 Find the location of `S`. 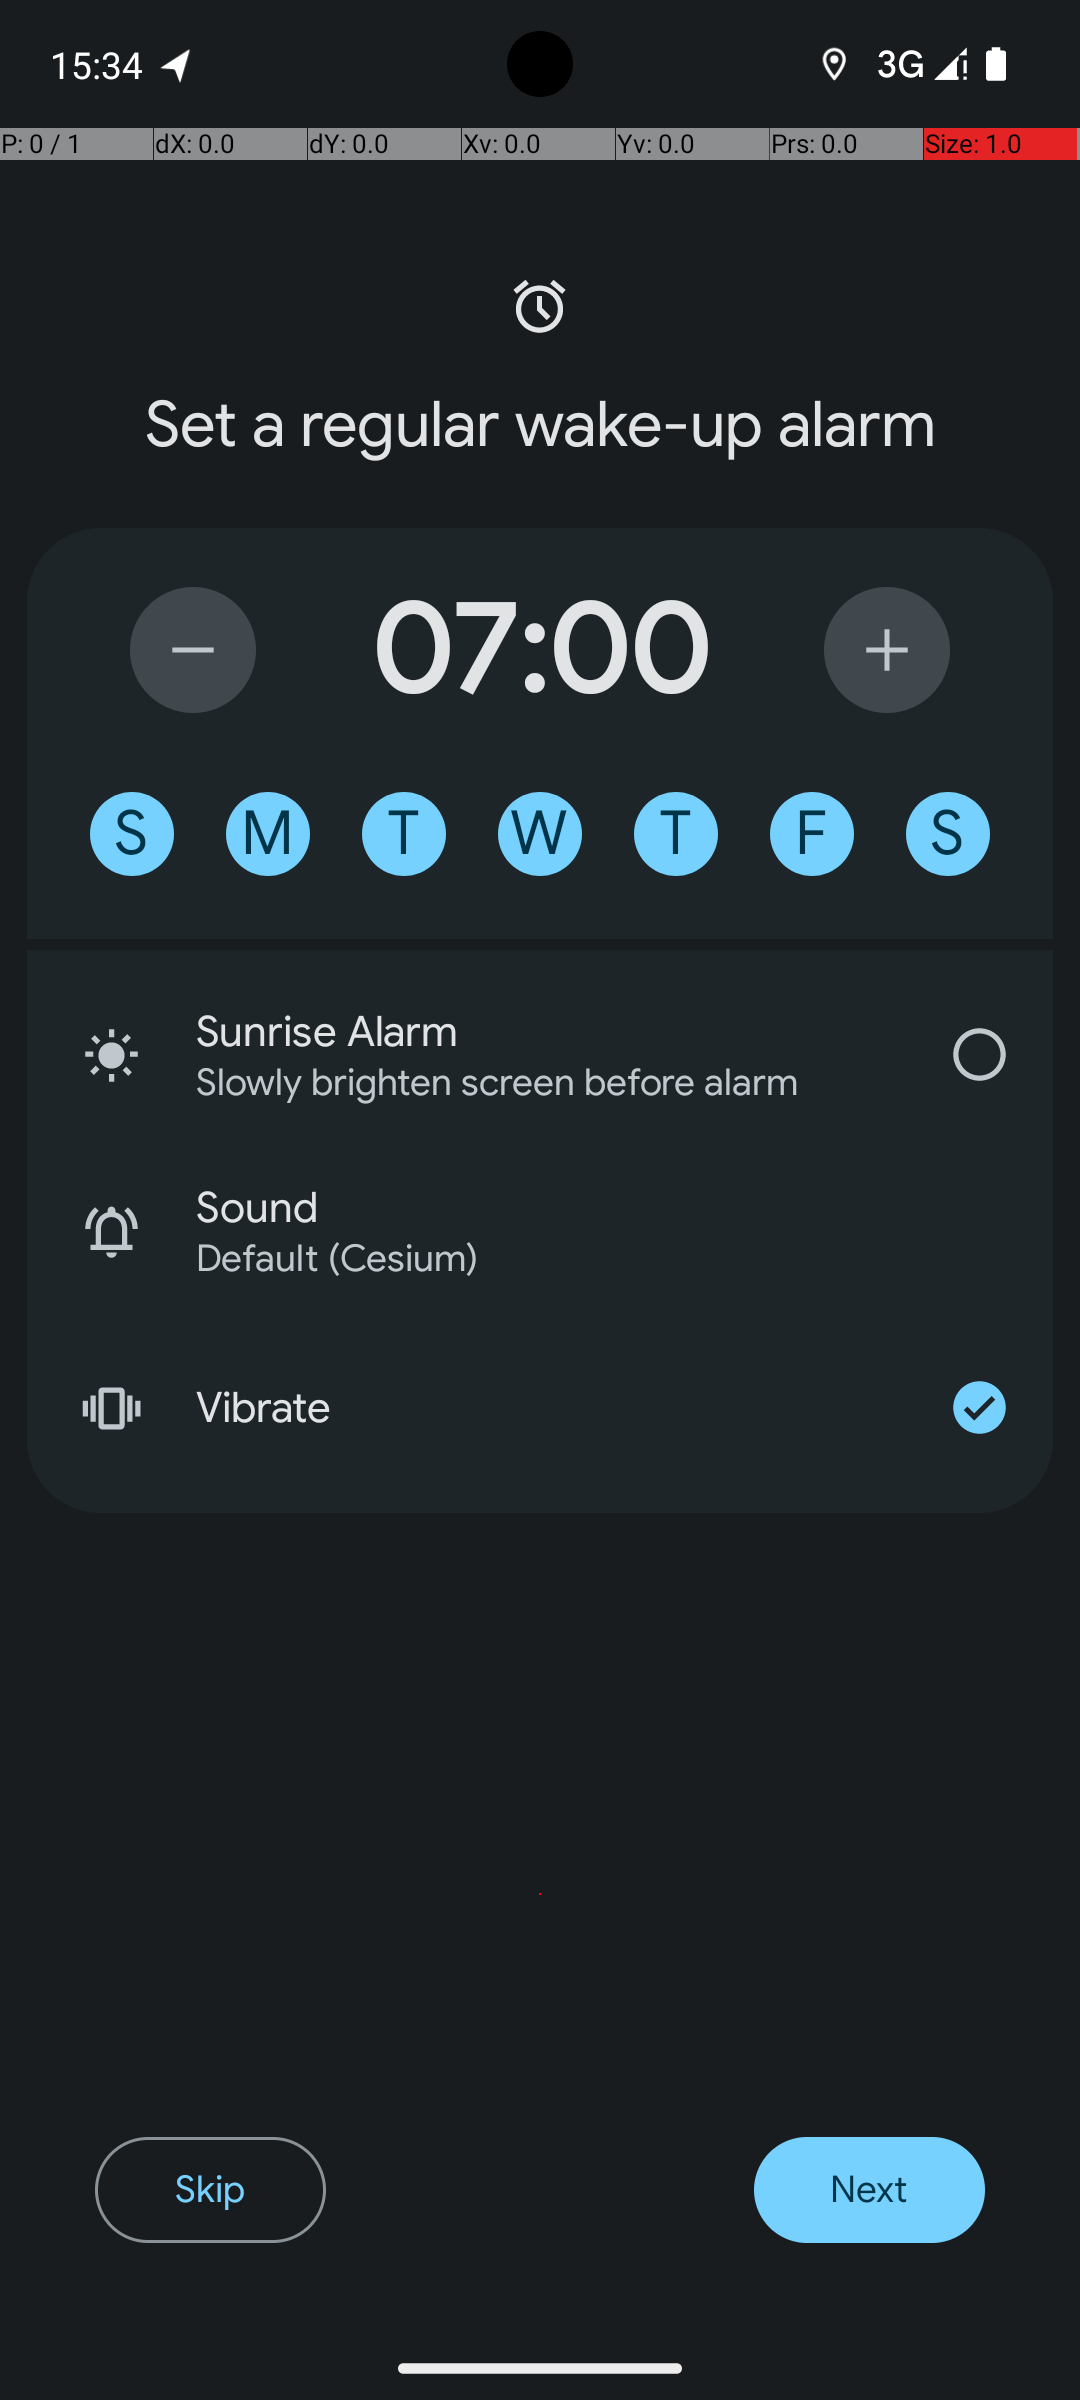

S is located at coordinates (132, 834).